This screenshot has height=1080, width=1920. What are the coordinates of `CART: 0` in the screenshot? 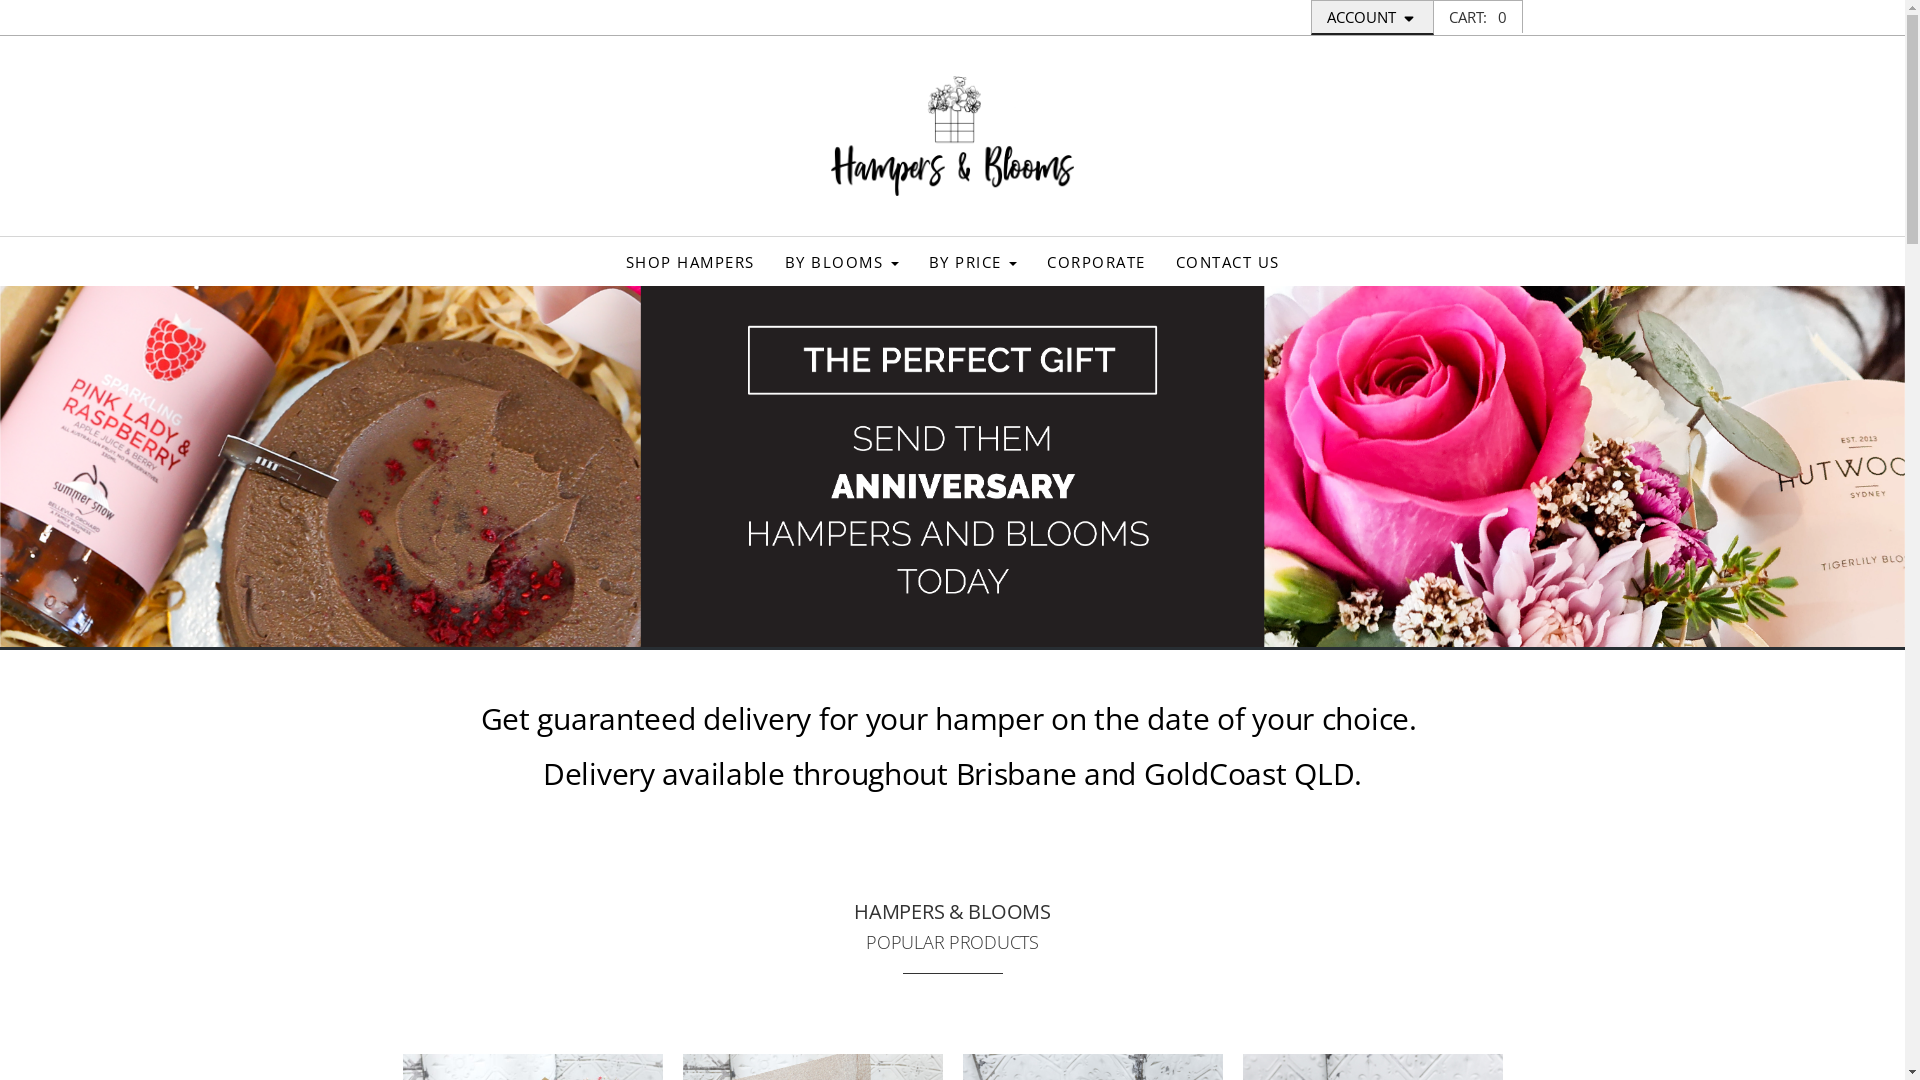 It's located at (1478, 17).